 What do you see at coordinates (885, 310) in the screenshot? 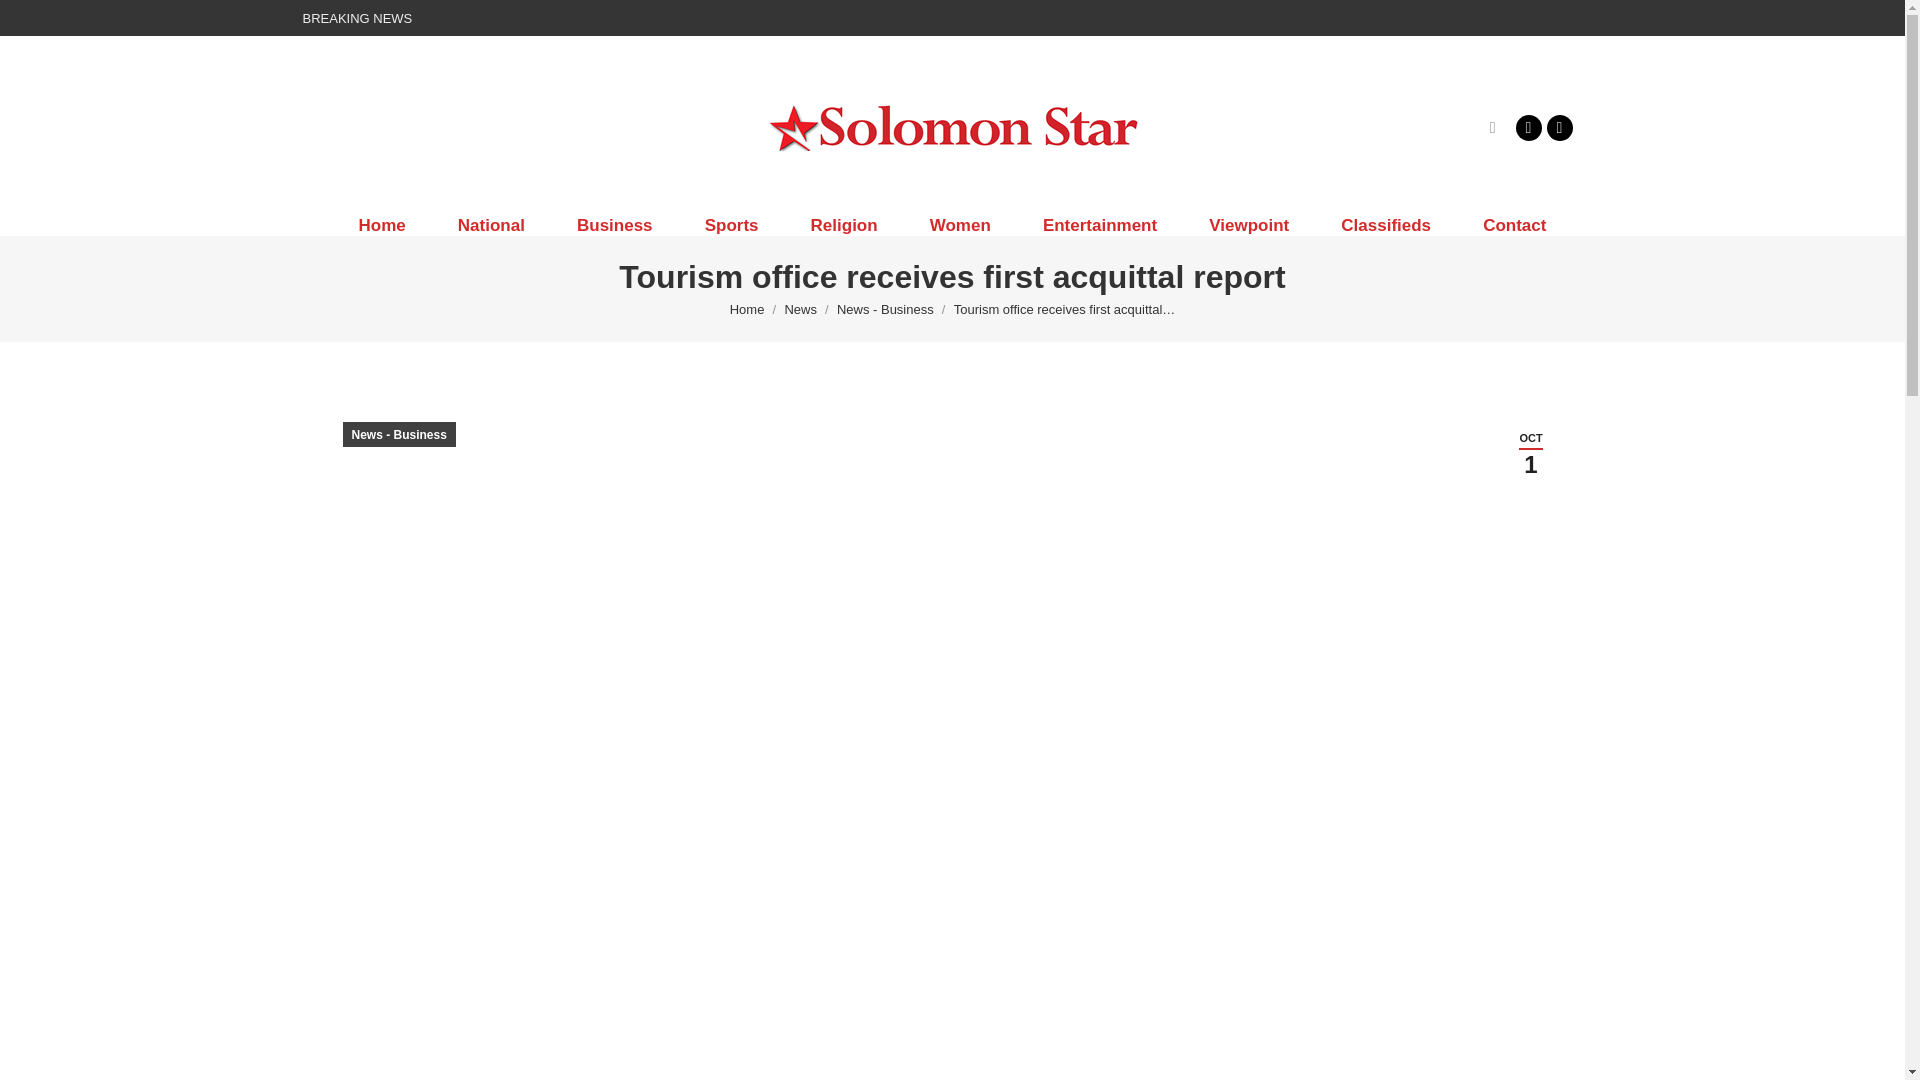
I see `News - Business` at bounding box center [885, 310].